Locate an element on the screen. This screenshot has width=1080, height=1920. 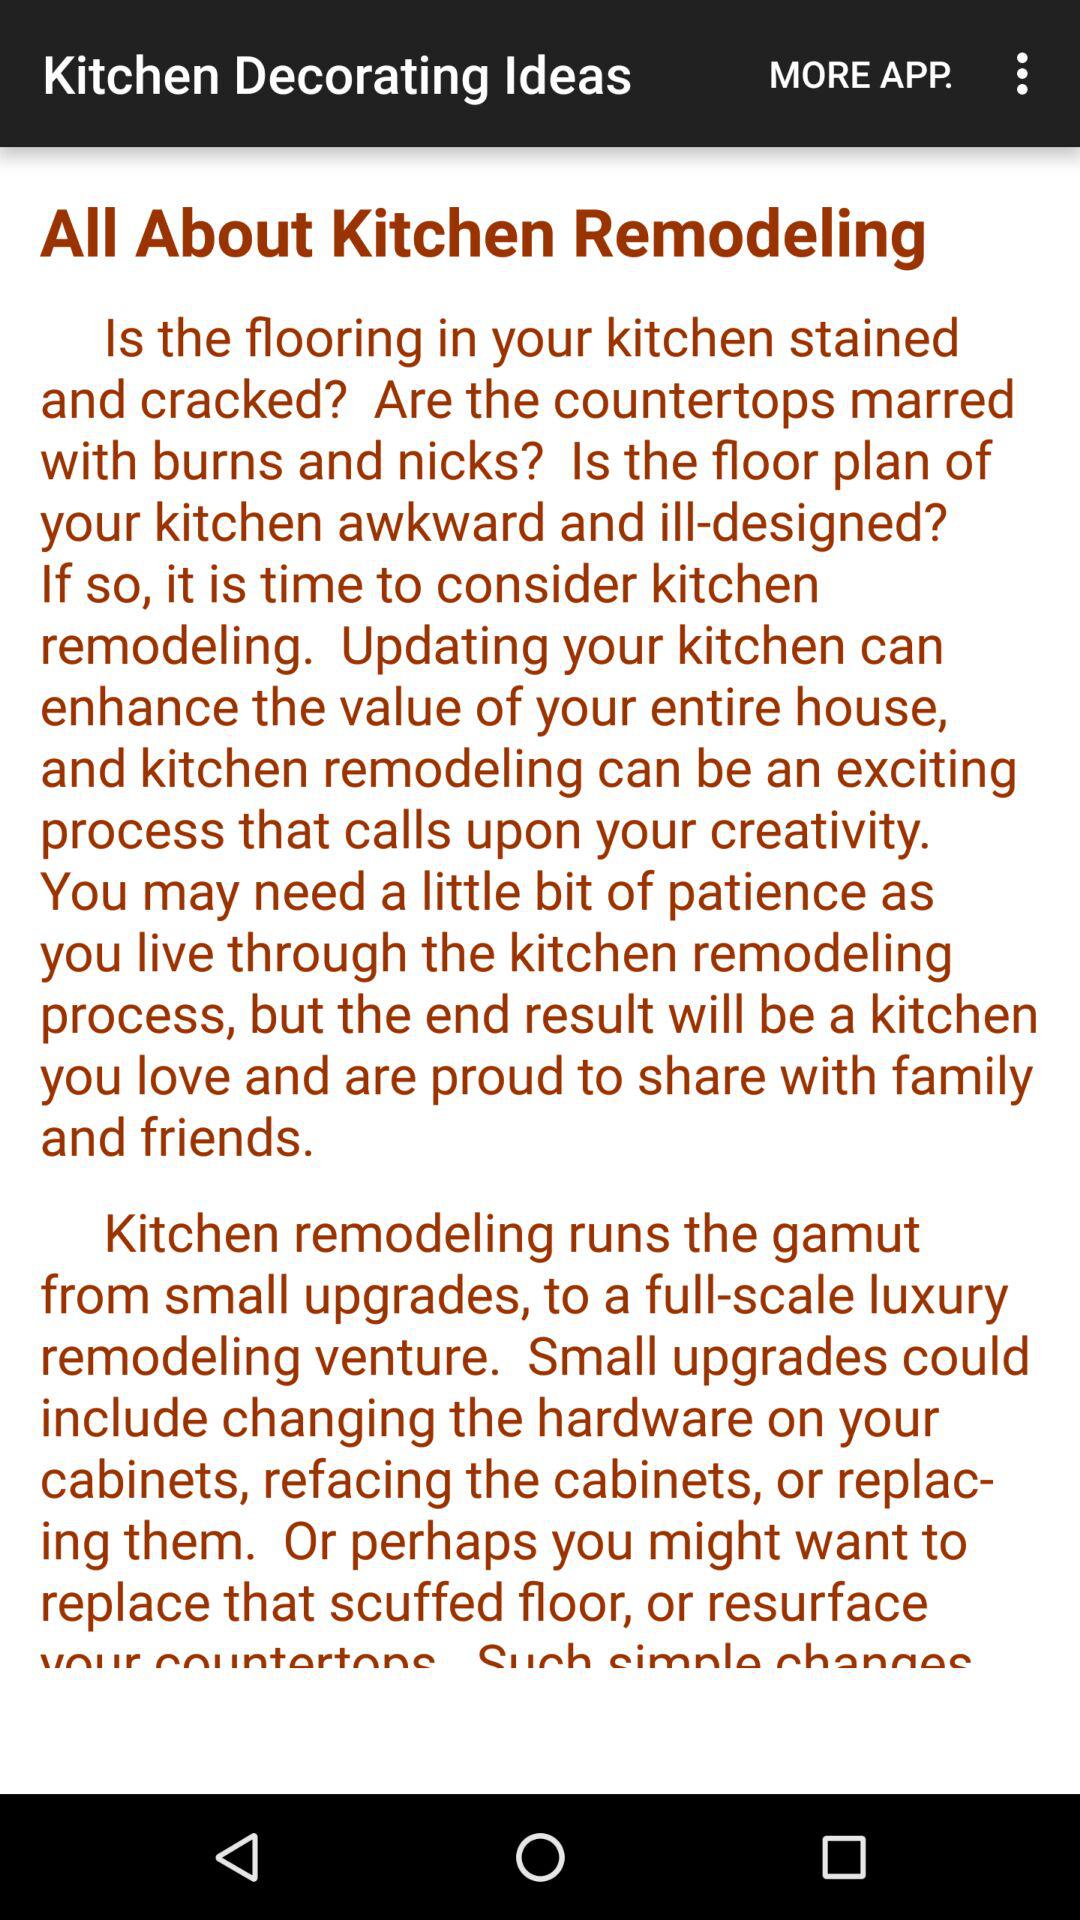
turn off item next to the more app. icon is located at coordinates (1028, 73).